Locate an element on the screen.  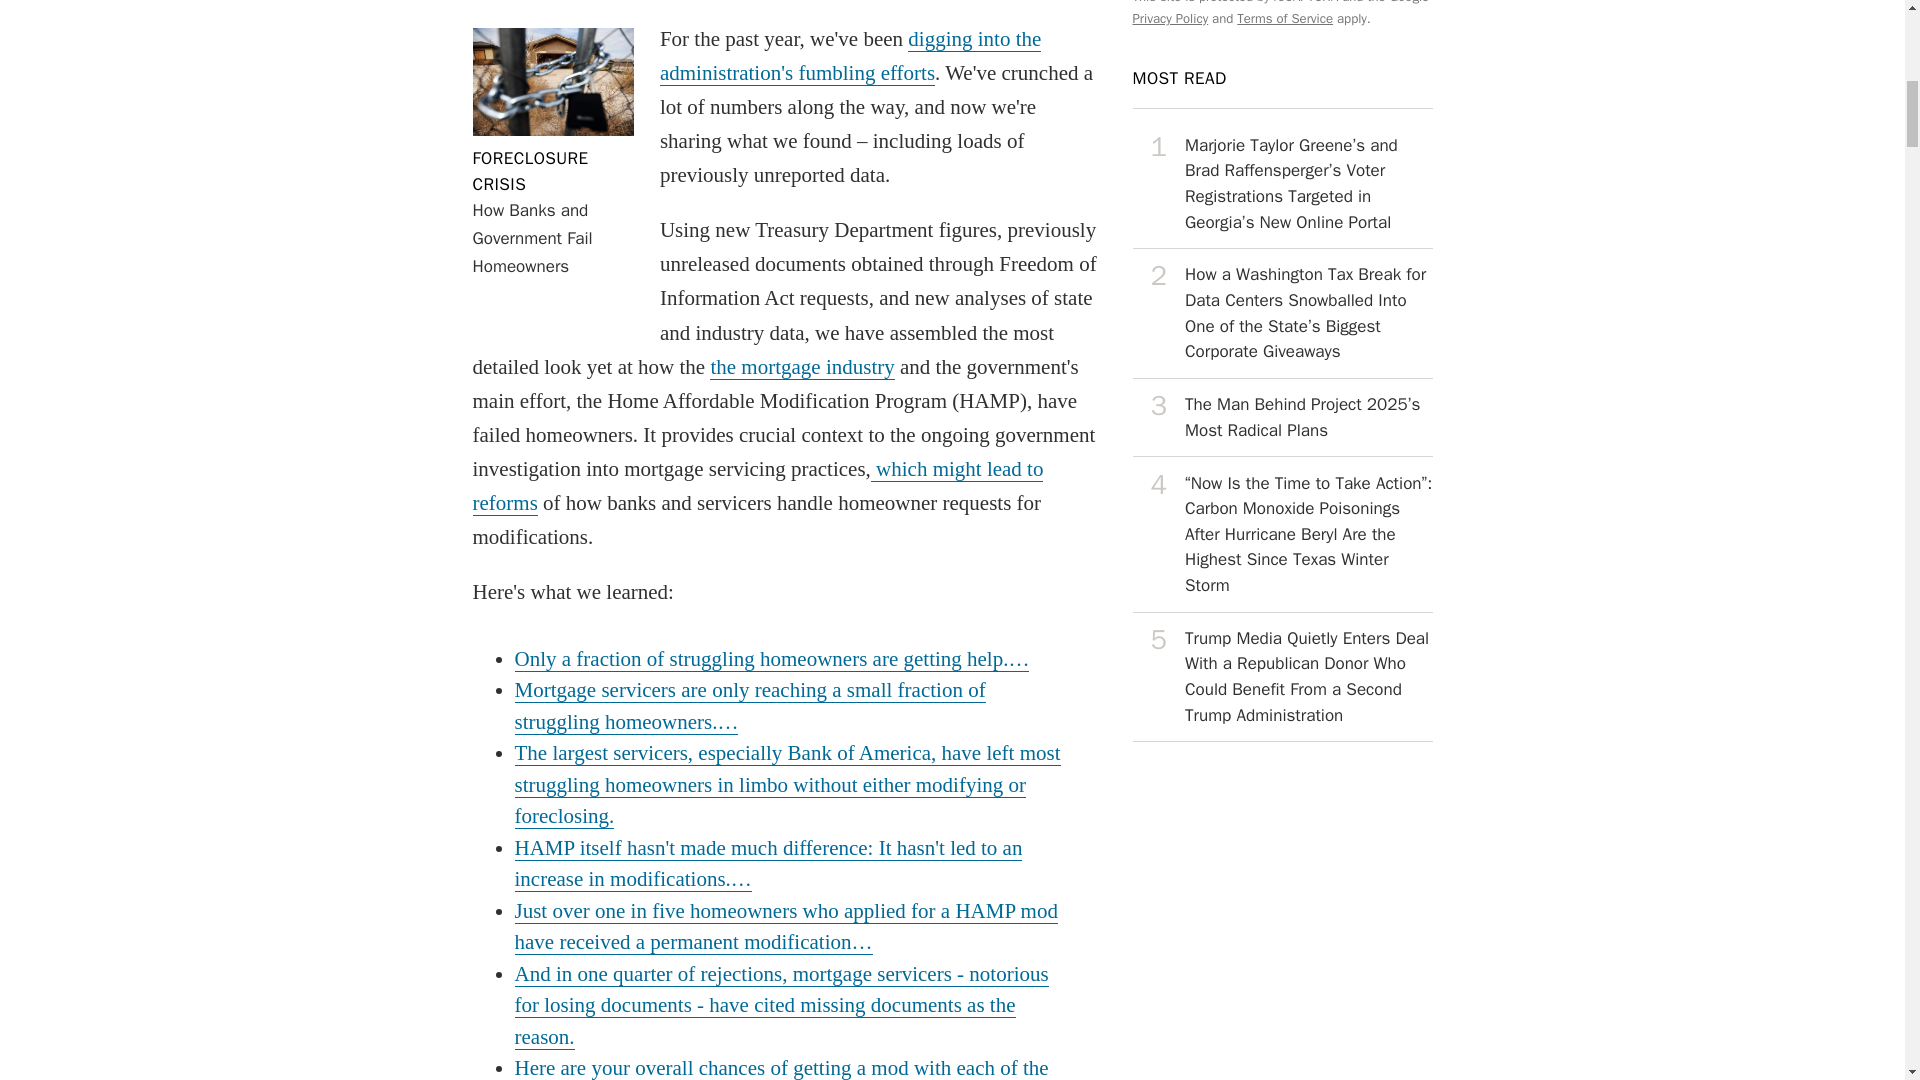
View this is located at coordinates (1282, 418).